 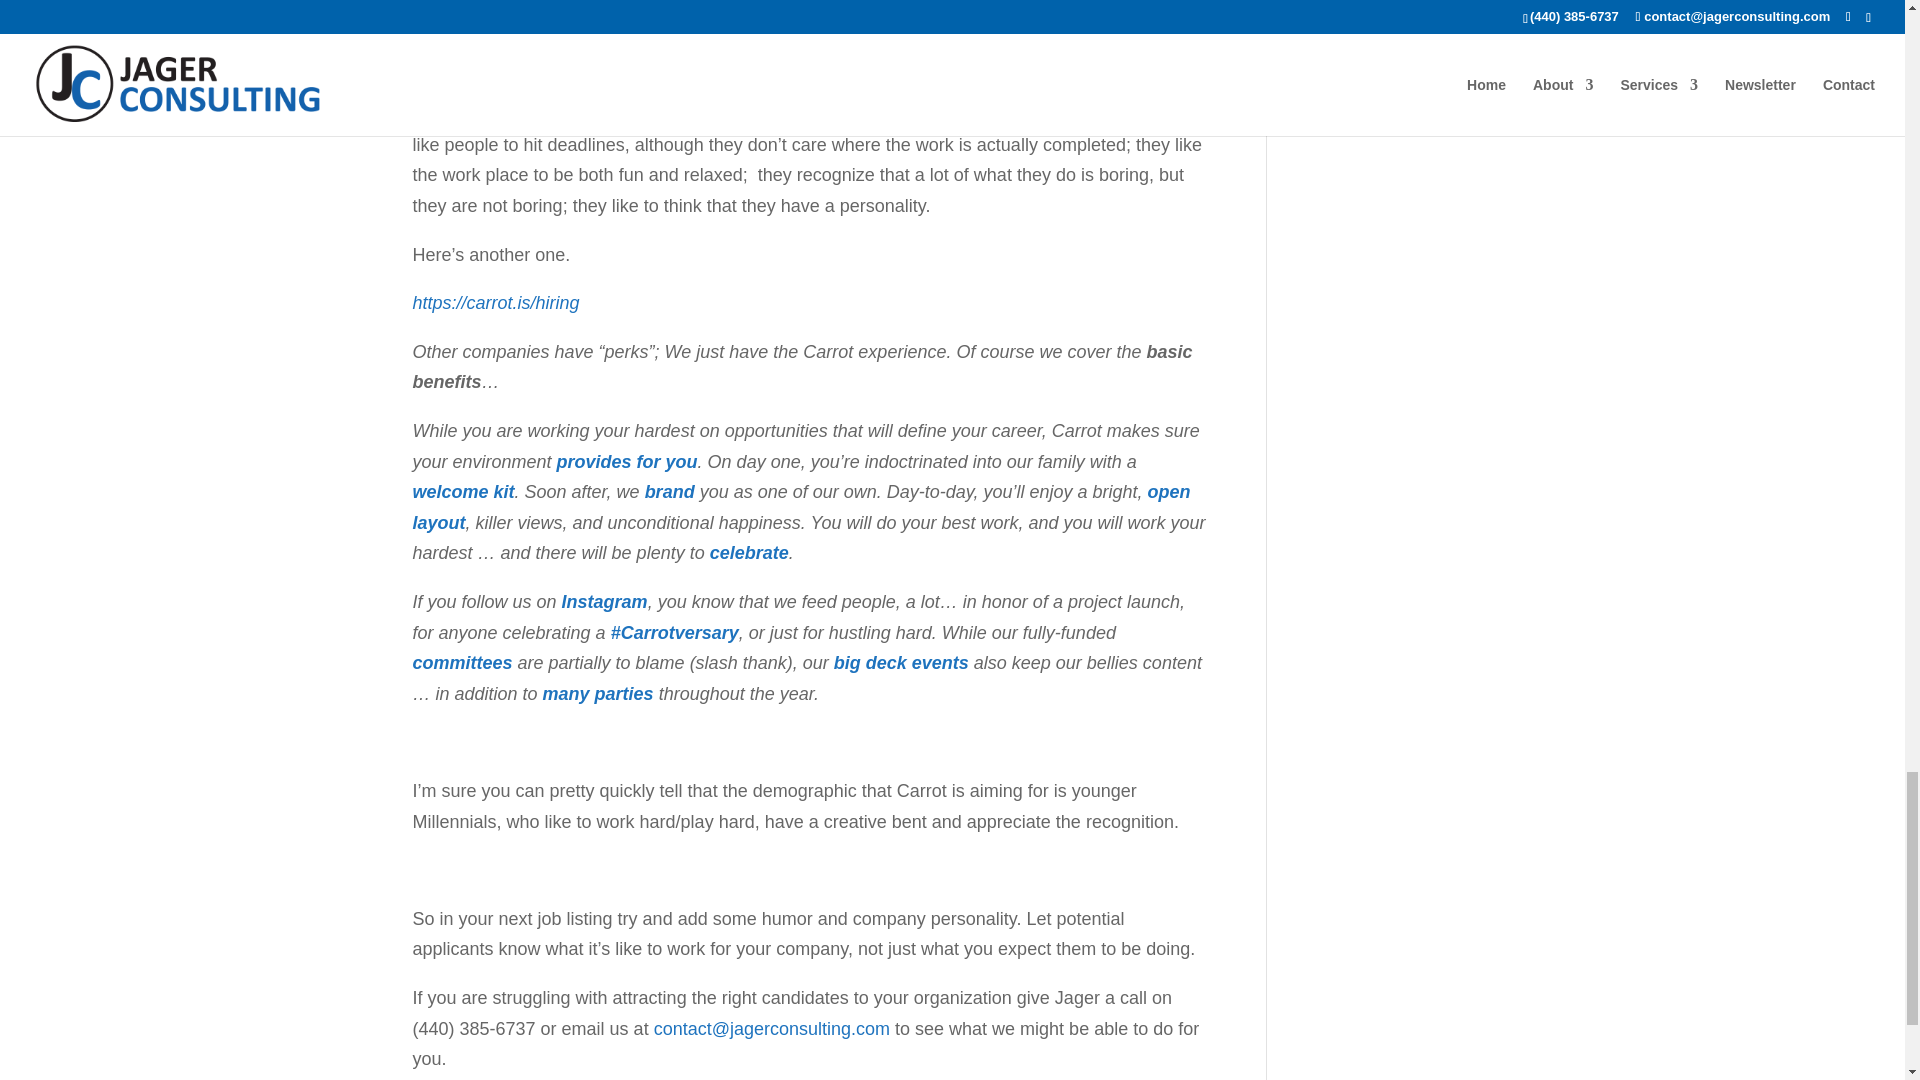 What do you see at coordinates (670, 492) in the screenshot?
I see `brand` at bounding box center [670, 492].